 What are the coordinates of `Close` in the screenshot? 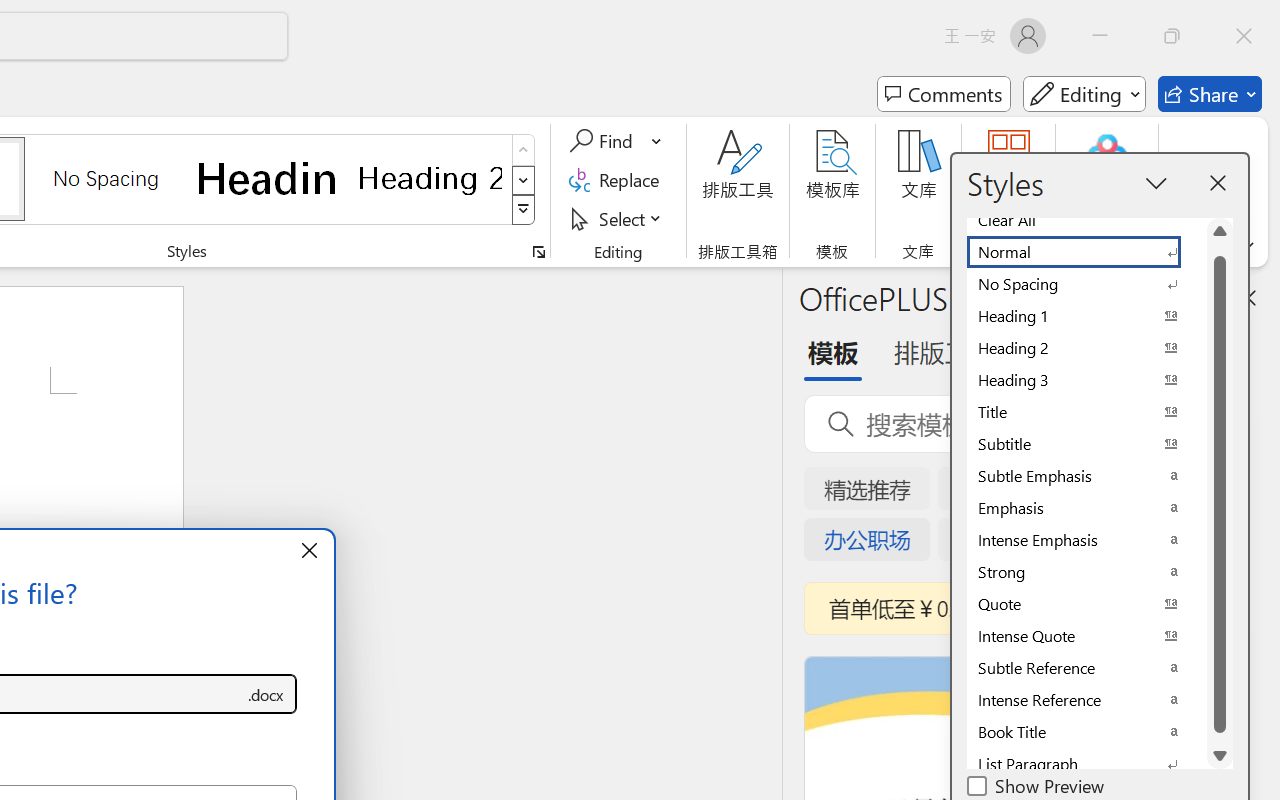 It's located at (1244, 36).